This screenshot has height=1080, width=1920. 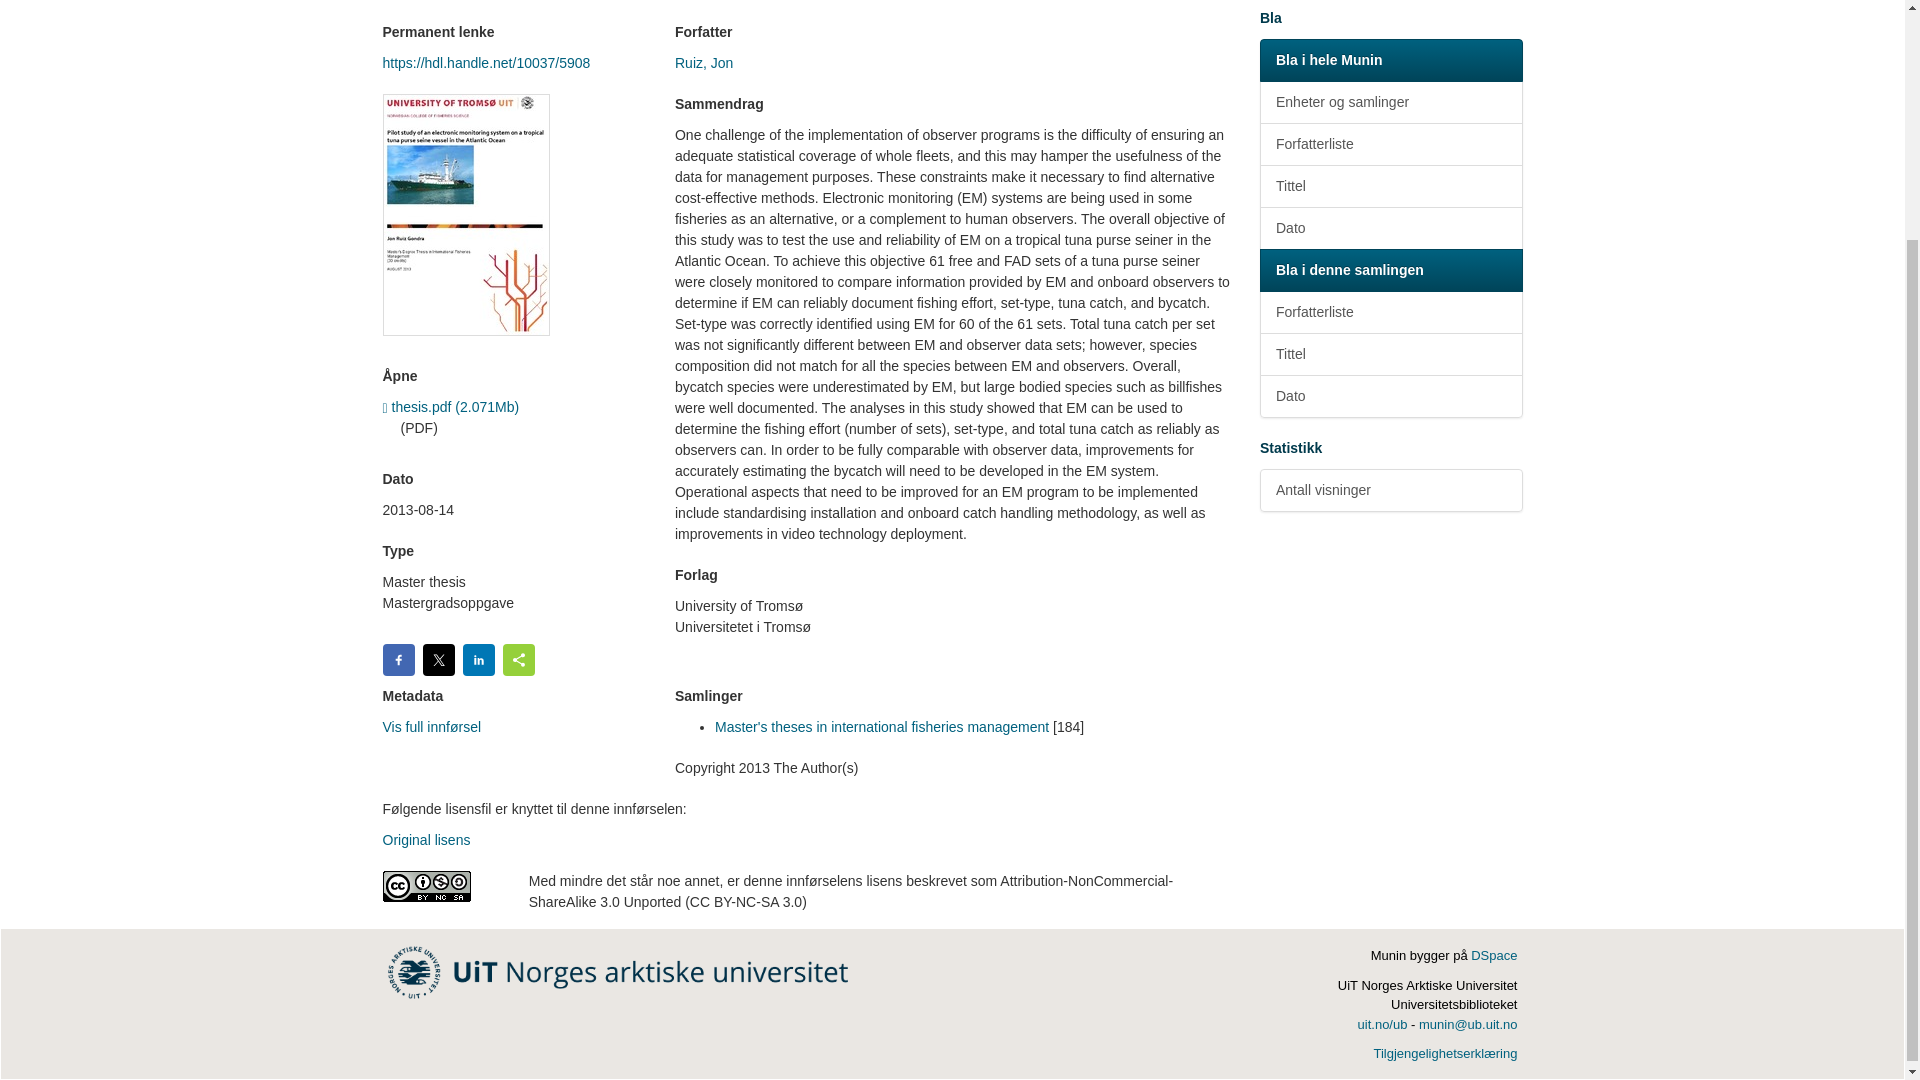 What do you see at coordinates (1390, 102) in the screenshot?
I see `Enheter og samlinger` at bounding box center [1390, 102].